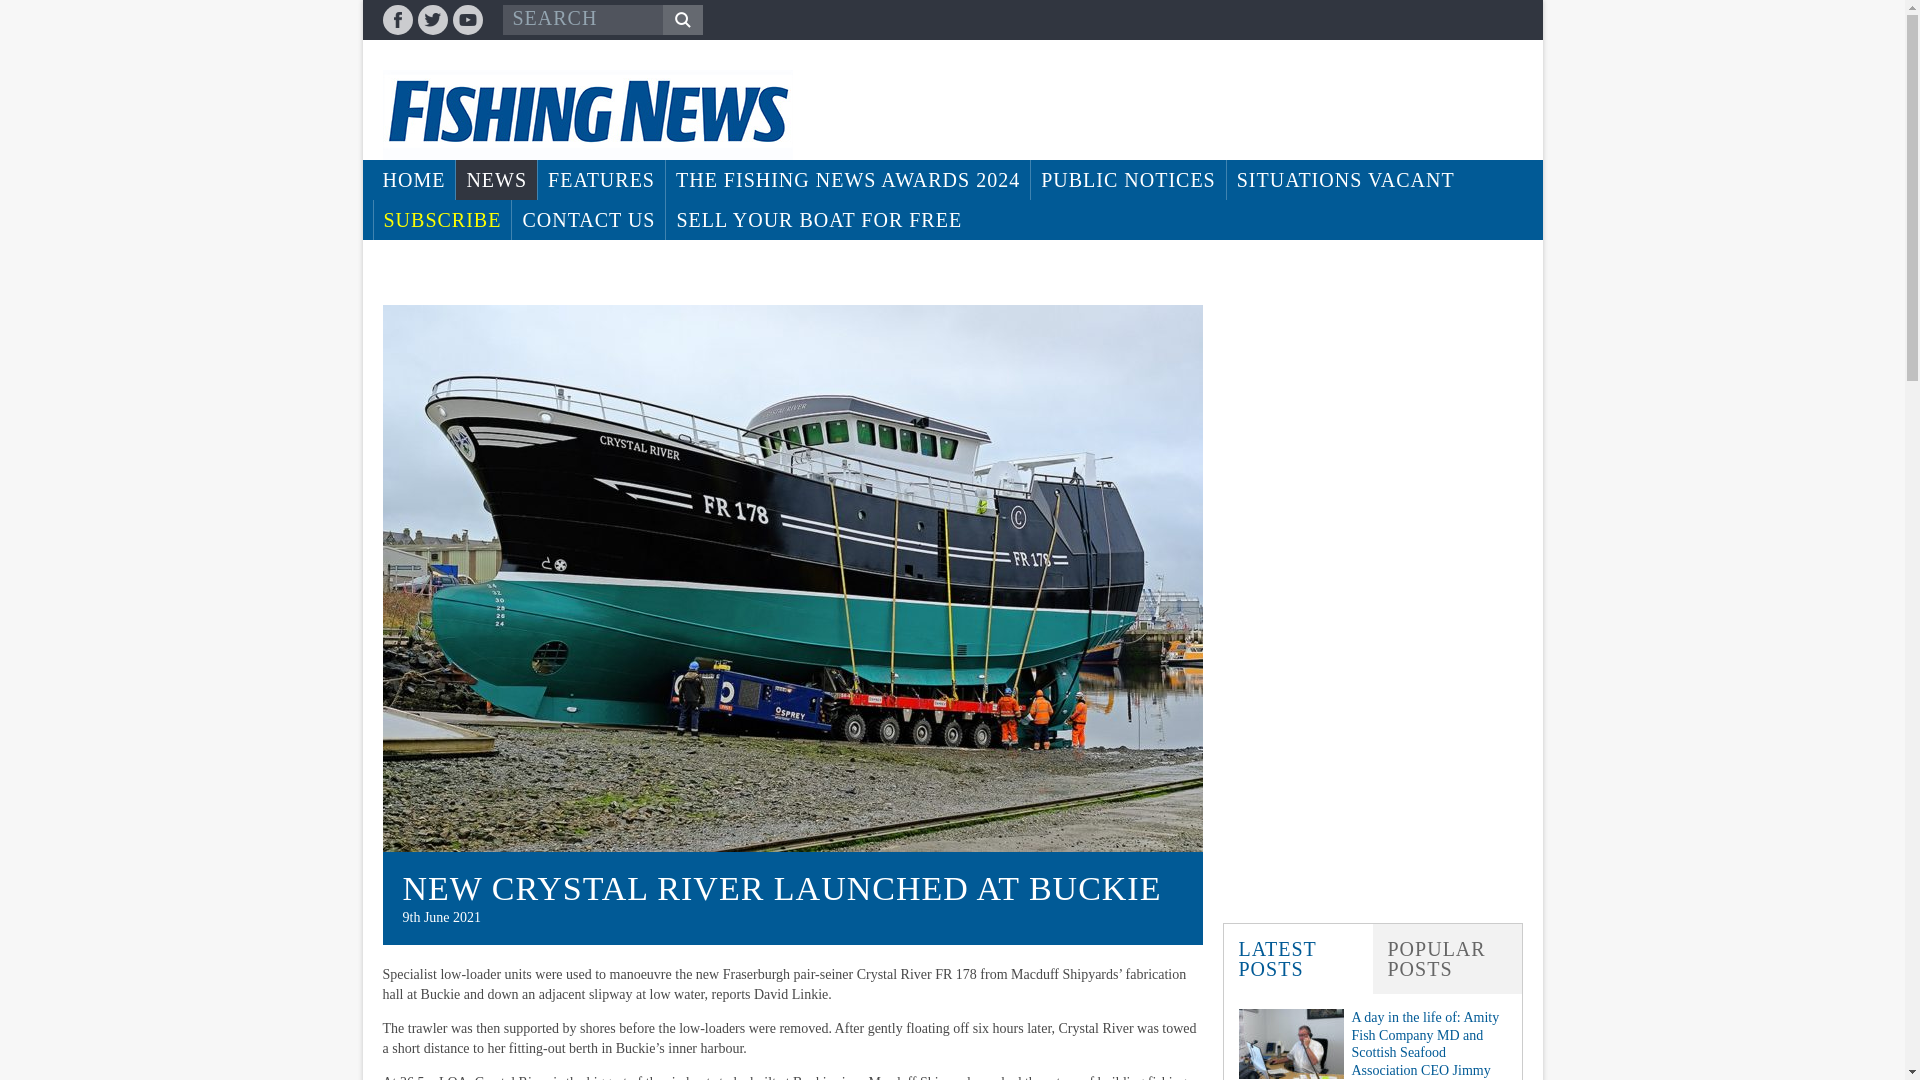 This screenshot has width=1920, height=1080. I want to click on SUBSCRIBE, so click(443, 219).